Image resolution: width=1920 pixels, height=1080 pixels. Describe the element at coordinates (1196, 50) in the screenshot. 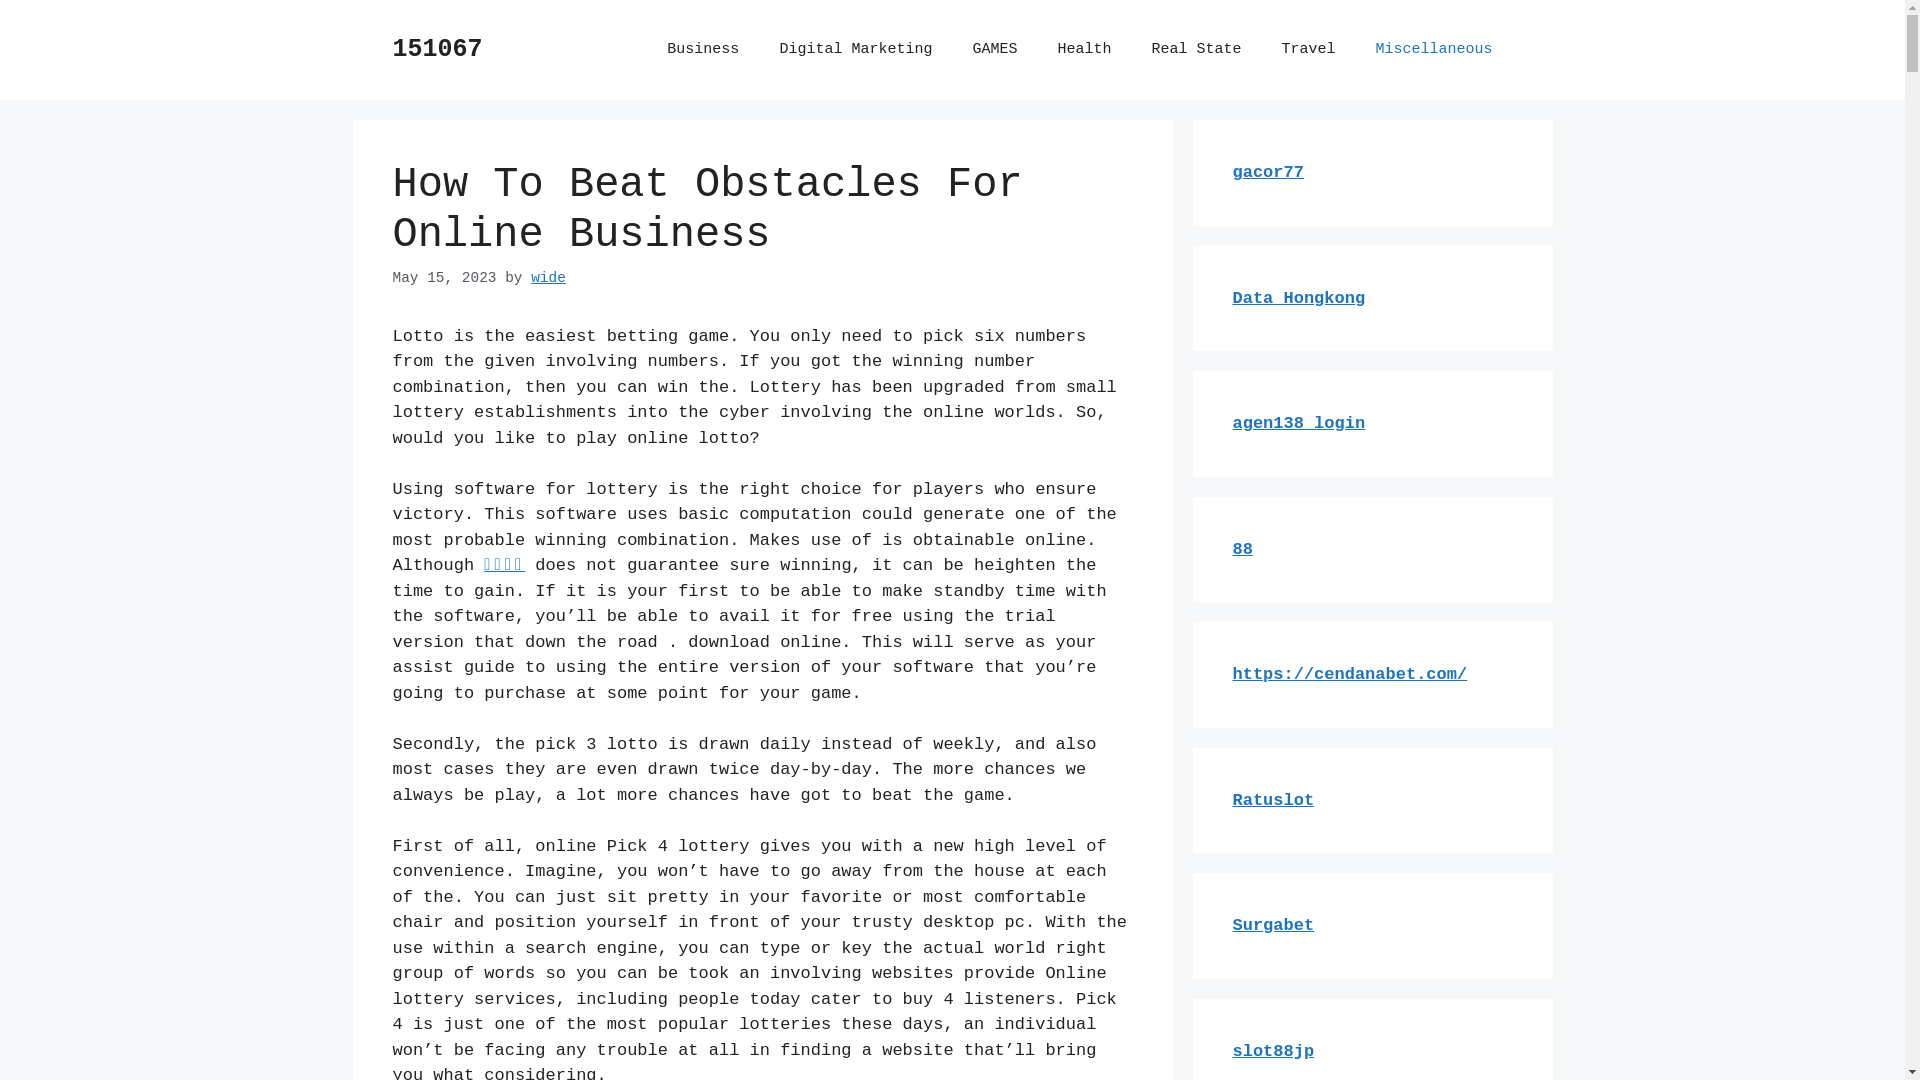

I see `Real State` at that location.